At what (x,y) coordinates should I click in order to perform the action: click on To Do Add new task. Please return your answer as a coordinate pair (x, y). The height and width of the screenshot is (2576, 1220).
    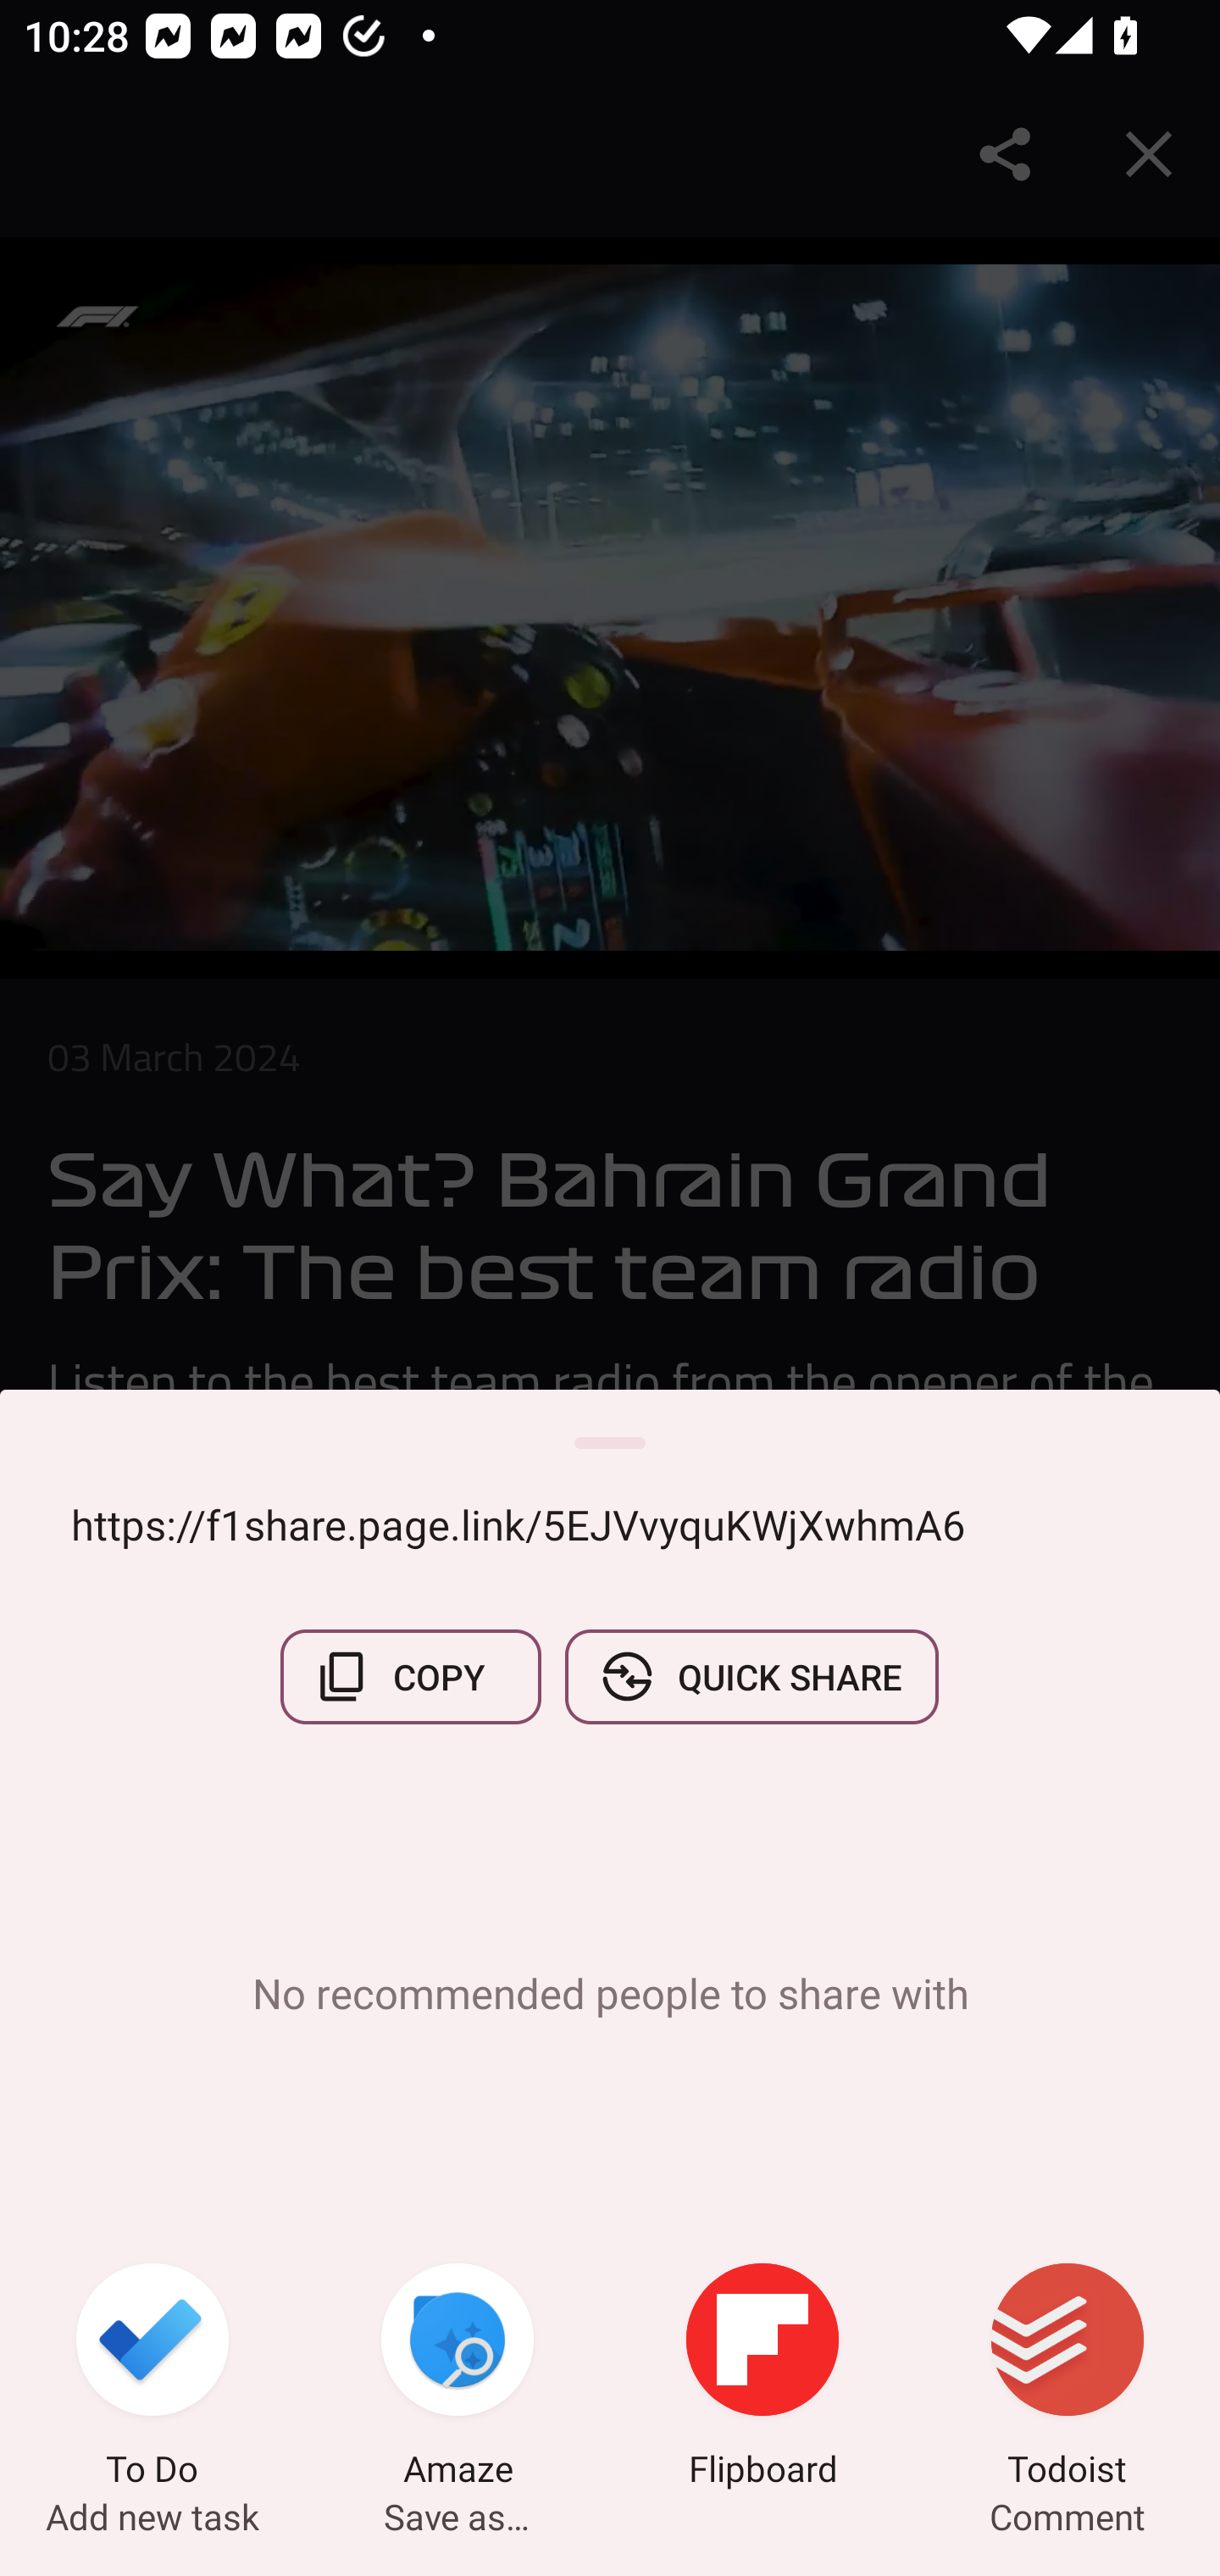
    Looking at the image, I should click on (152, 2379).